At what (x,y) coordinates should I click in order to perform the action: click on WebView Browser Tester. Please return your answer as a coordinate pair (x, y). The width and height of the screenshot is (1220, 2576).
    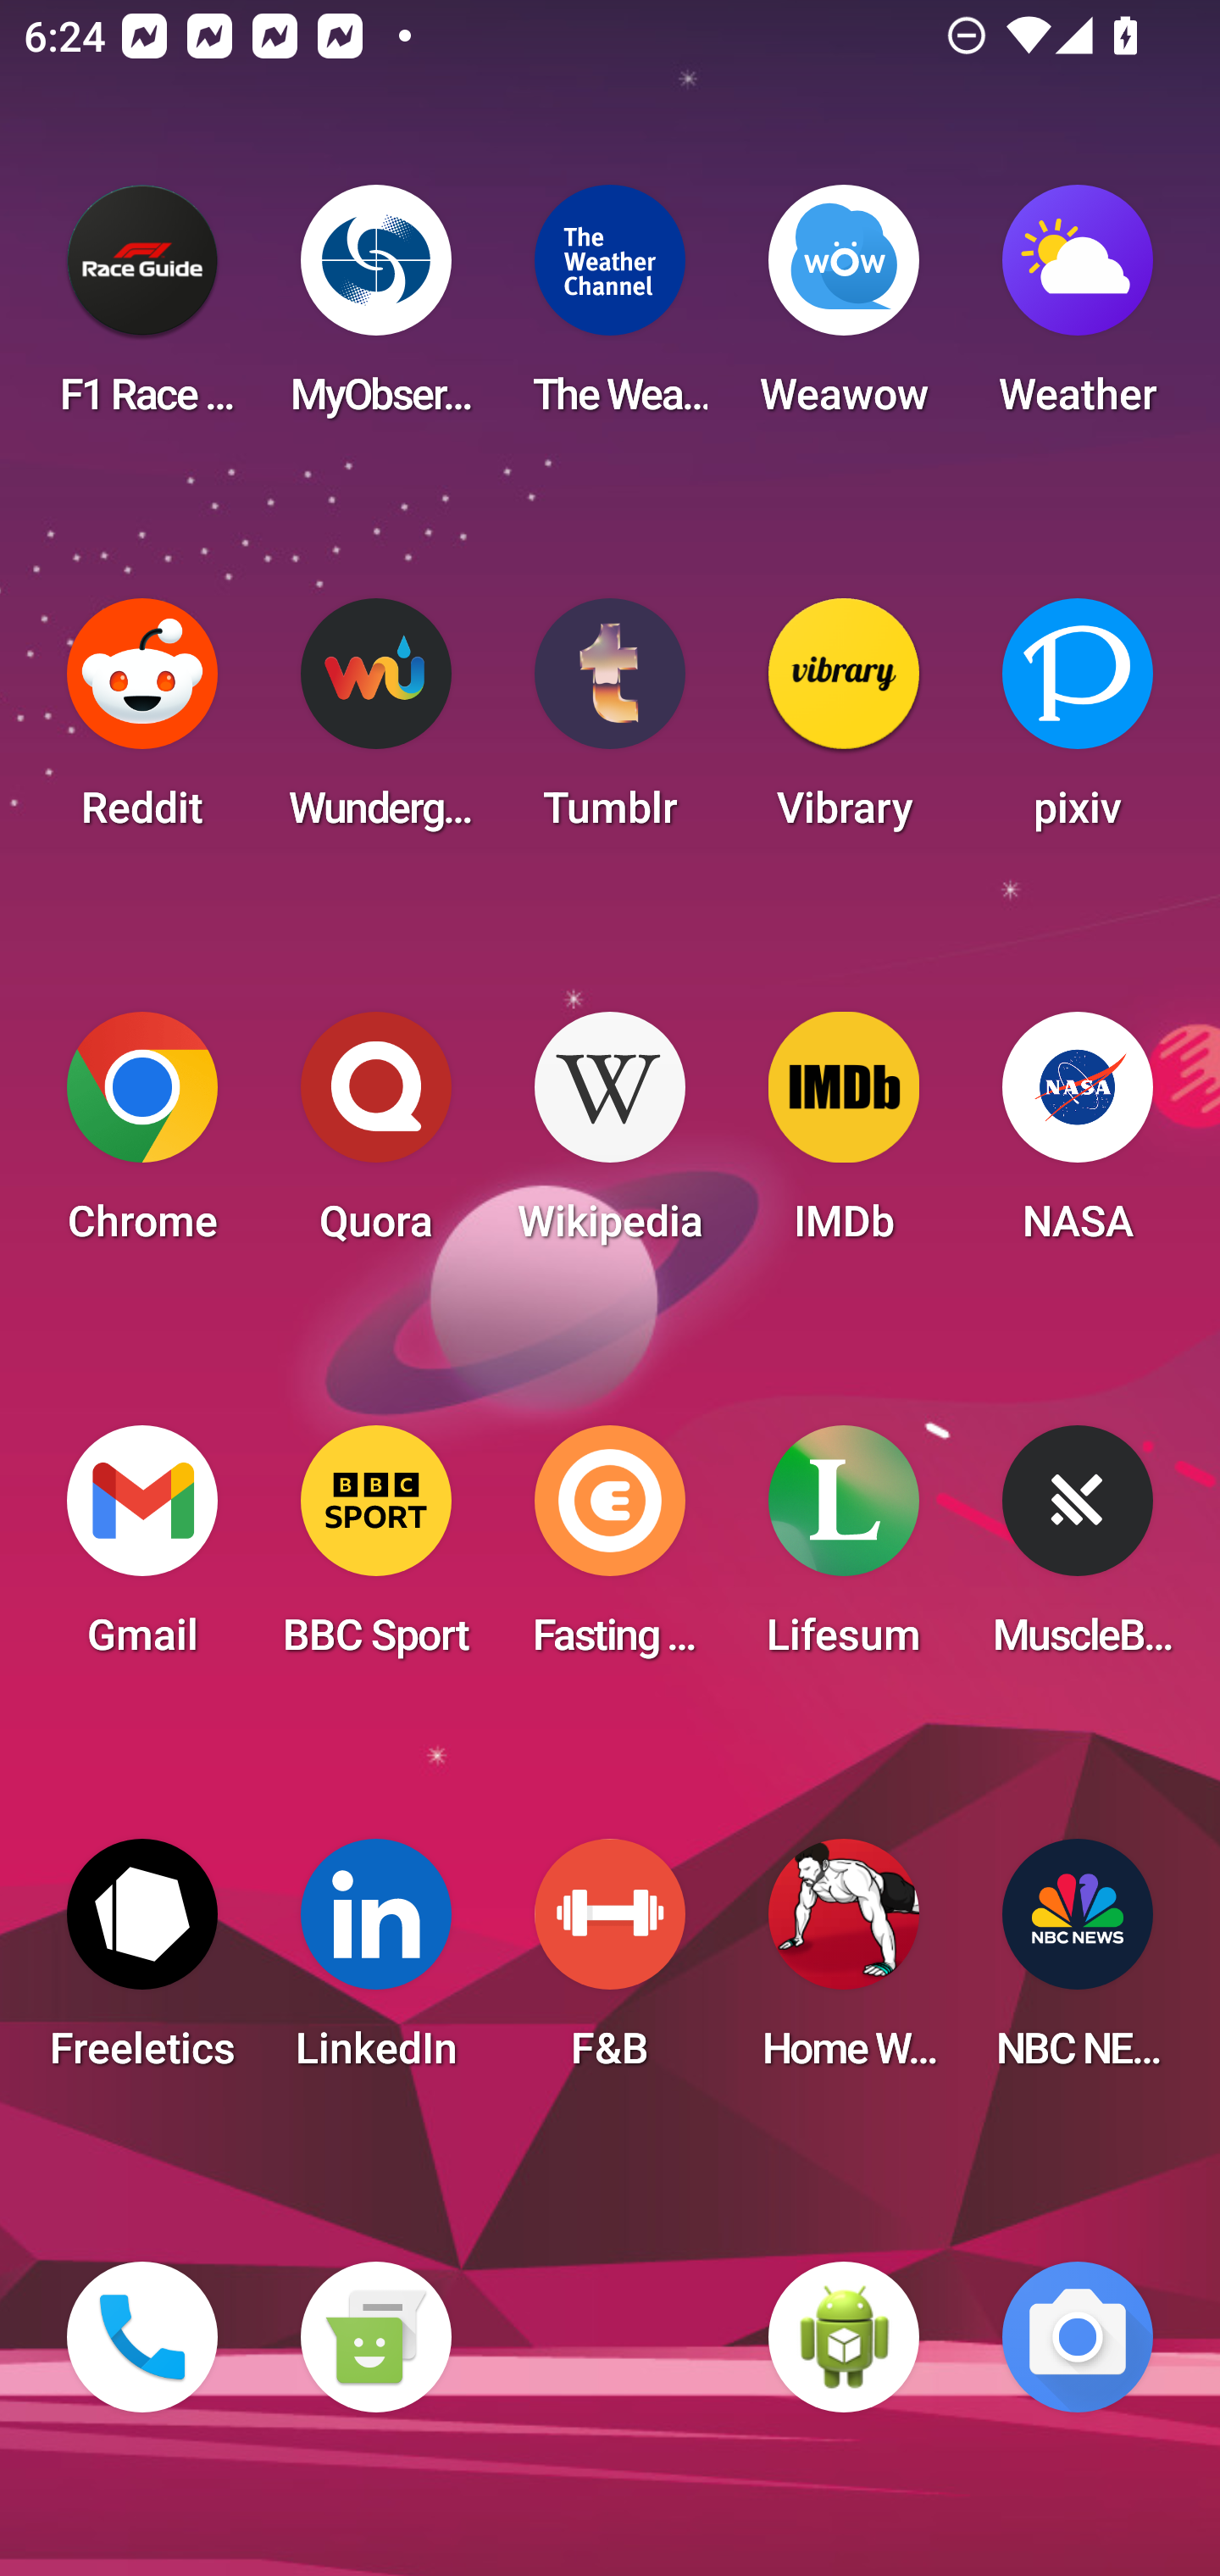
    Looking at the image, I should click on (844, 2337).